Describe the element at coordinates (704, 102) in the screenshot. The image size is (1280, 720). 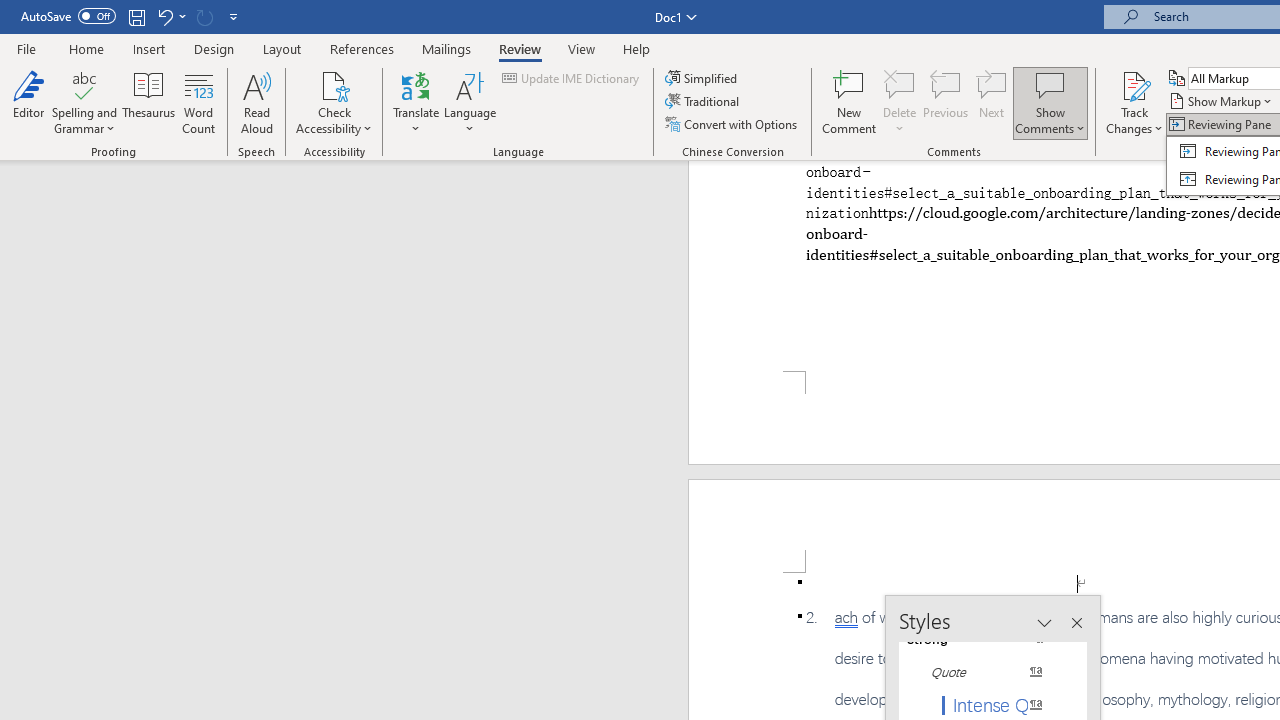
I see `Traditional` at that location.